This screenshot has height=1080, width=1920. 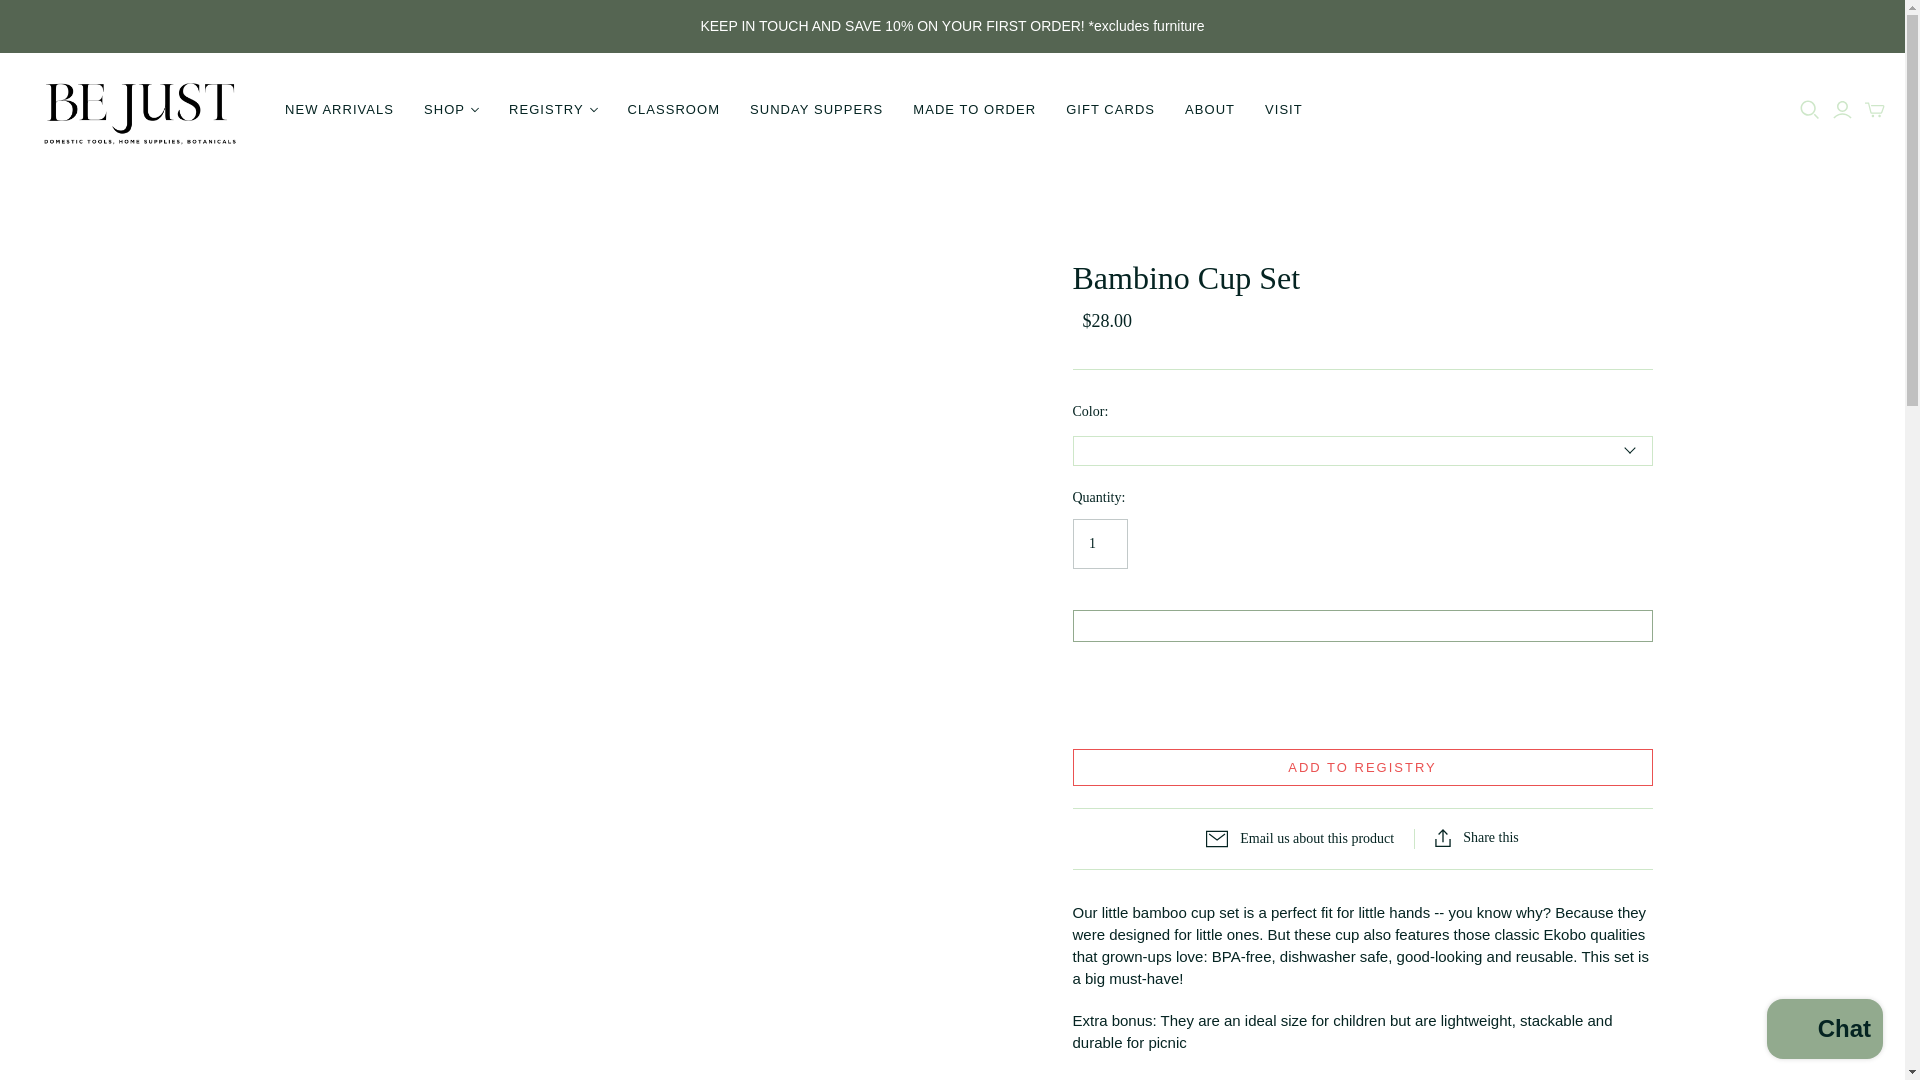 I want to click on REGISTRY, so click(x=552, y=110).